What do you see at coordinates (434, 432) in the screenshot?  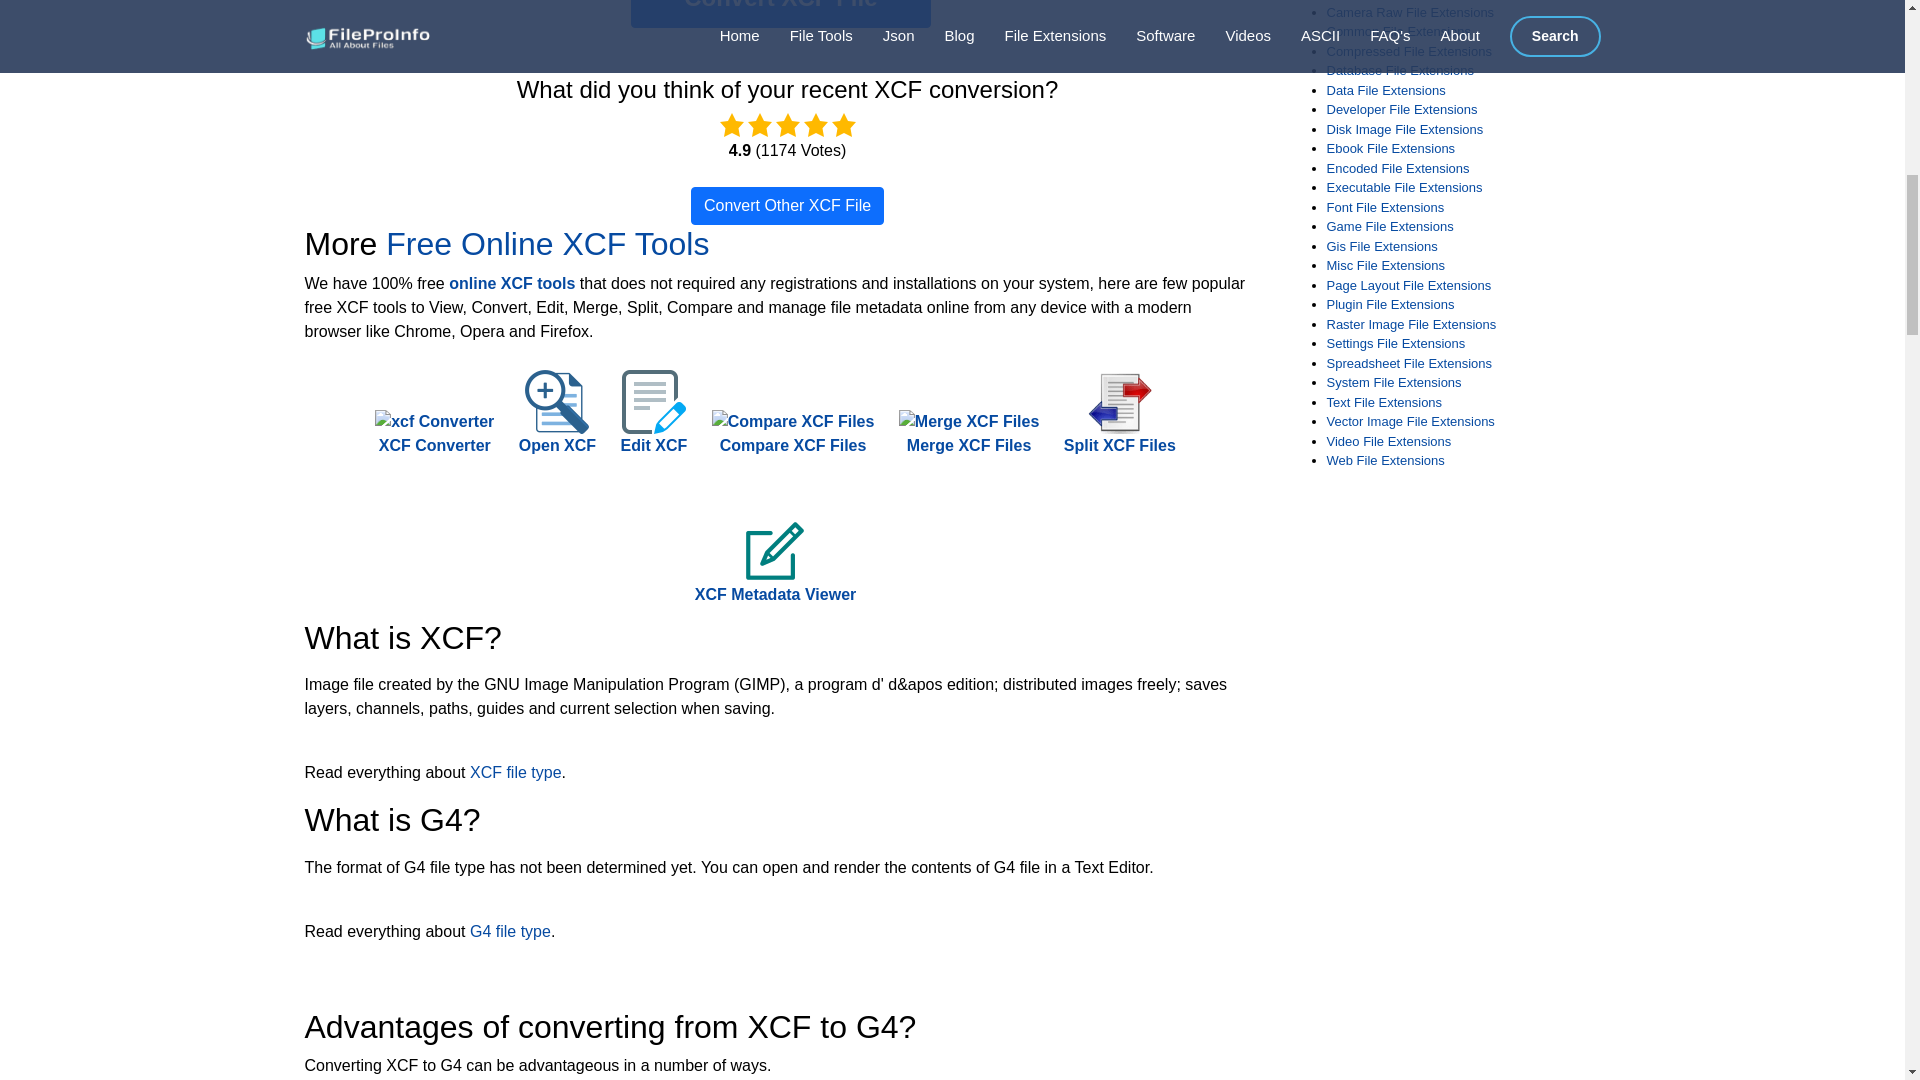 I see `XCF Converter` at bounding box center [434, 432].